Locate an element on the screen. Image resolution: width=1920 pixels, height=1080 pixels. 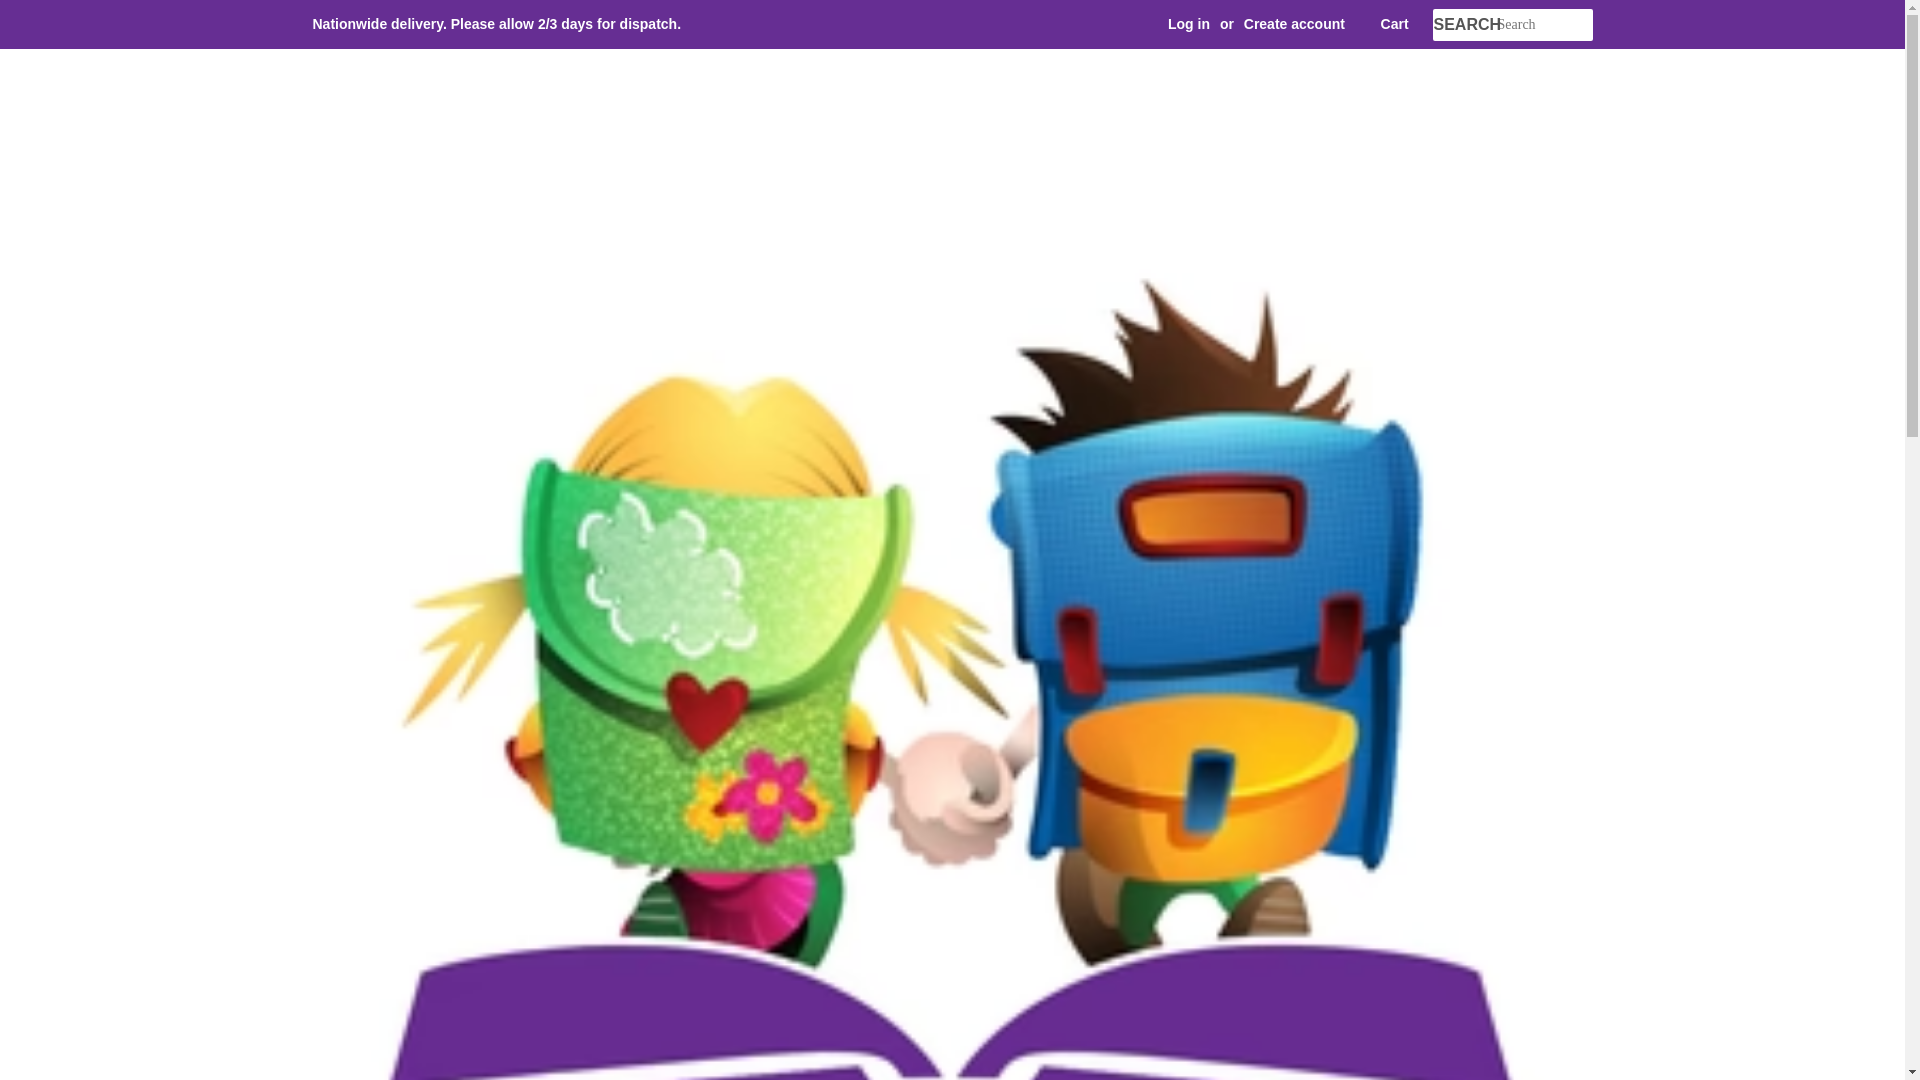
Create account is located at coordinates (1294, 24).